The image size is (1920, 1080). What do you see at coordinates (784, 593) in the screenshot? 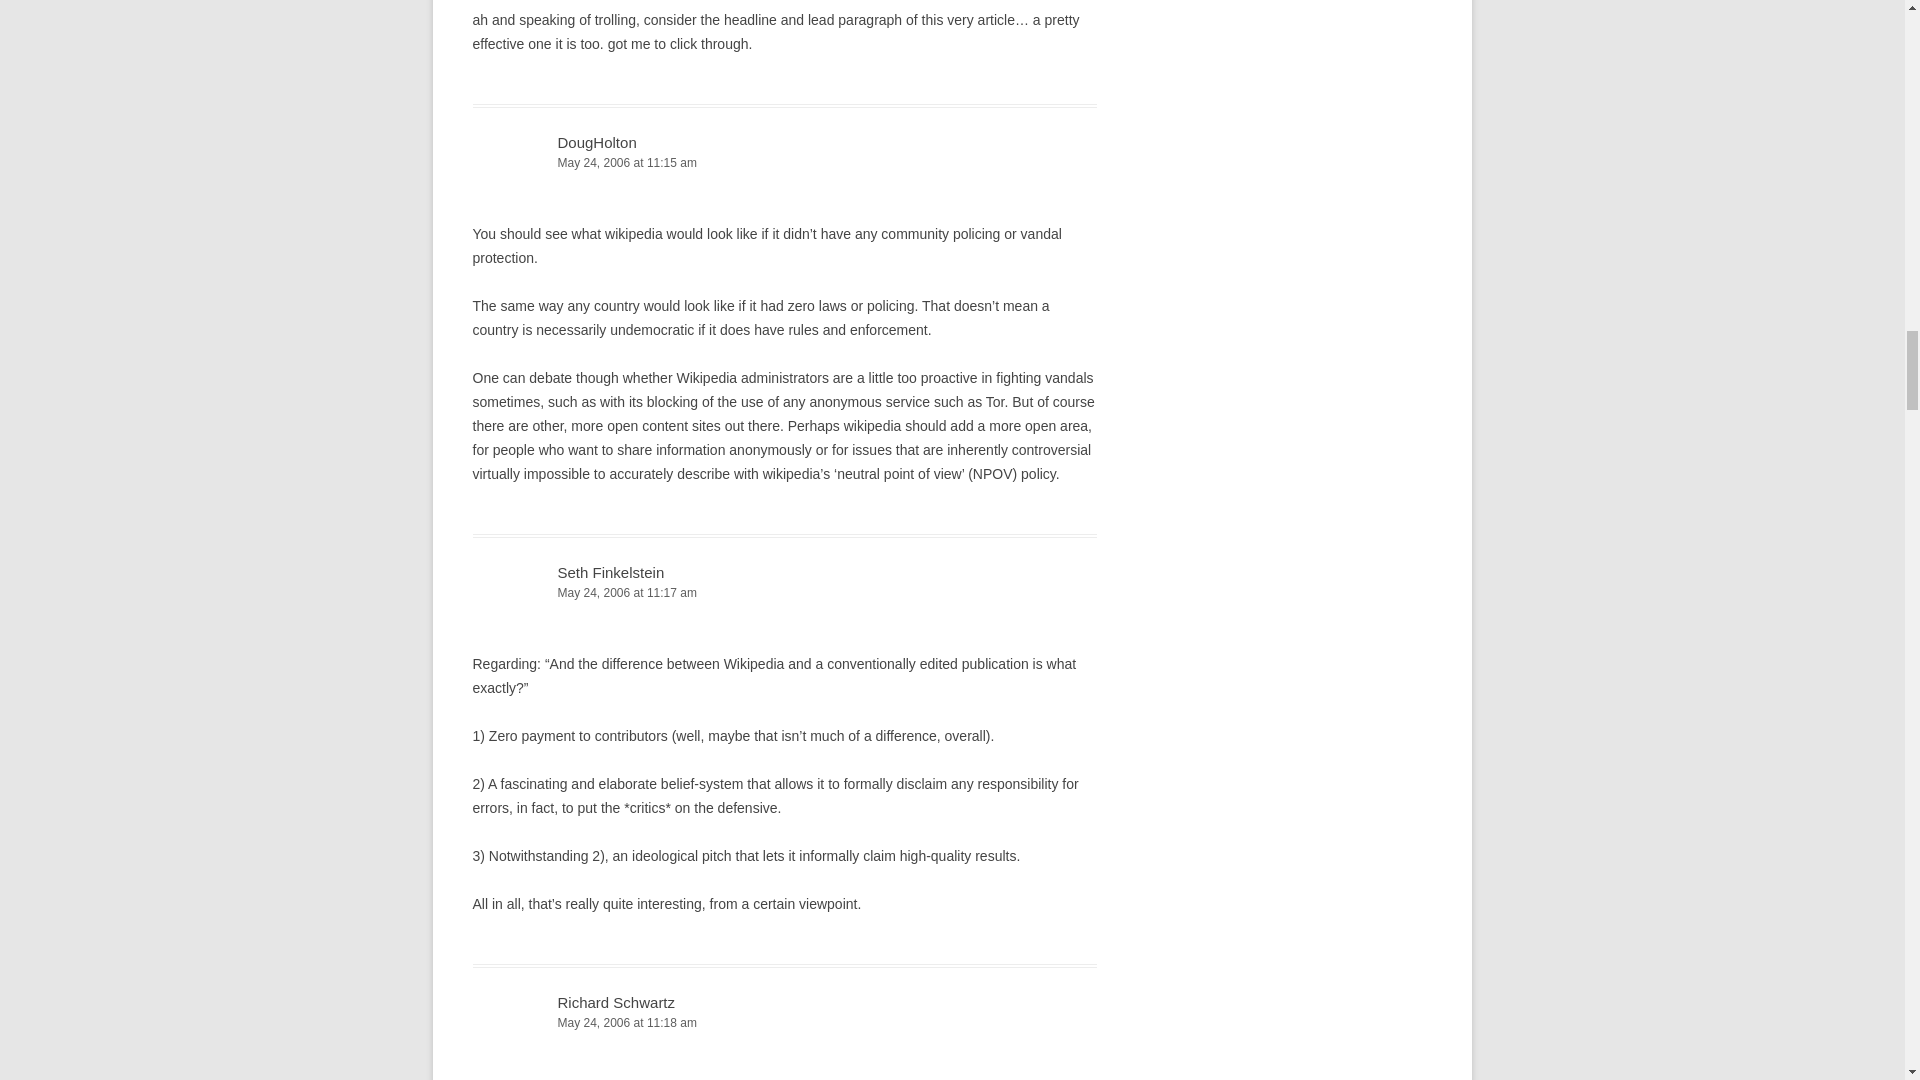
I see `May 24, 2006 at 11:17 am` at bounding box center [784, 593].